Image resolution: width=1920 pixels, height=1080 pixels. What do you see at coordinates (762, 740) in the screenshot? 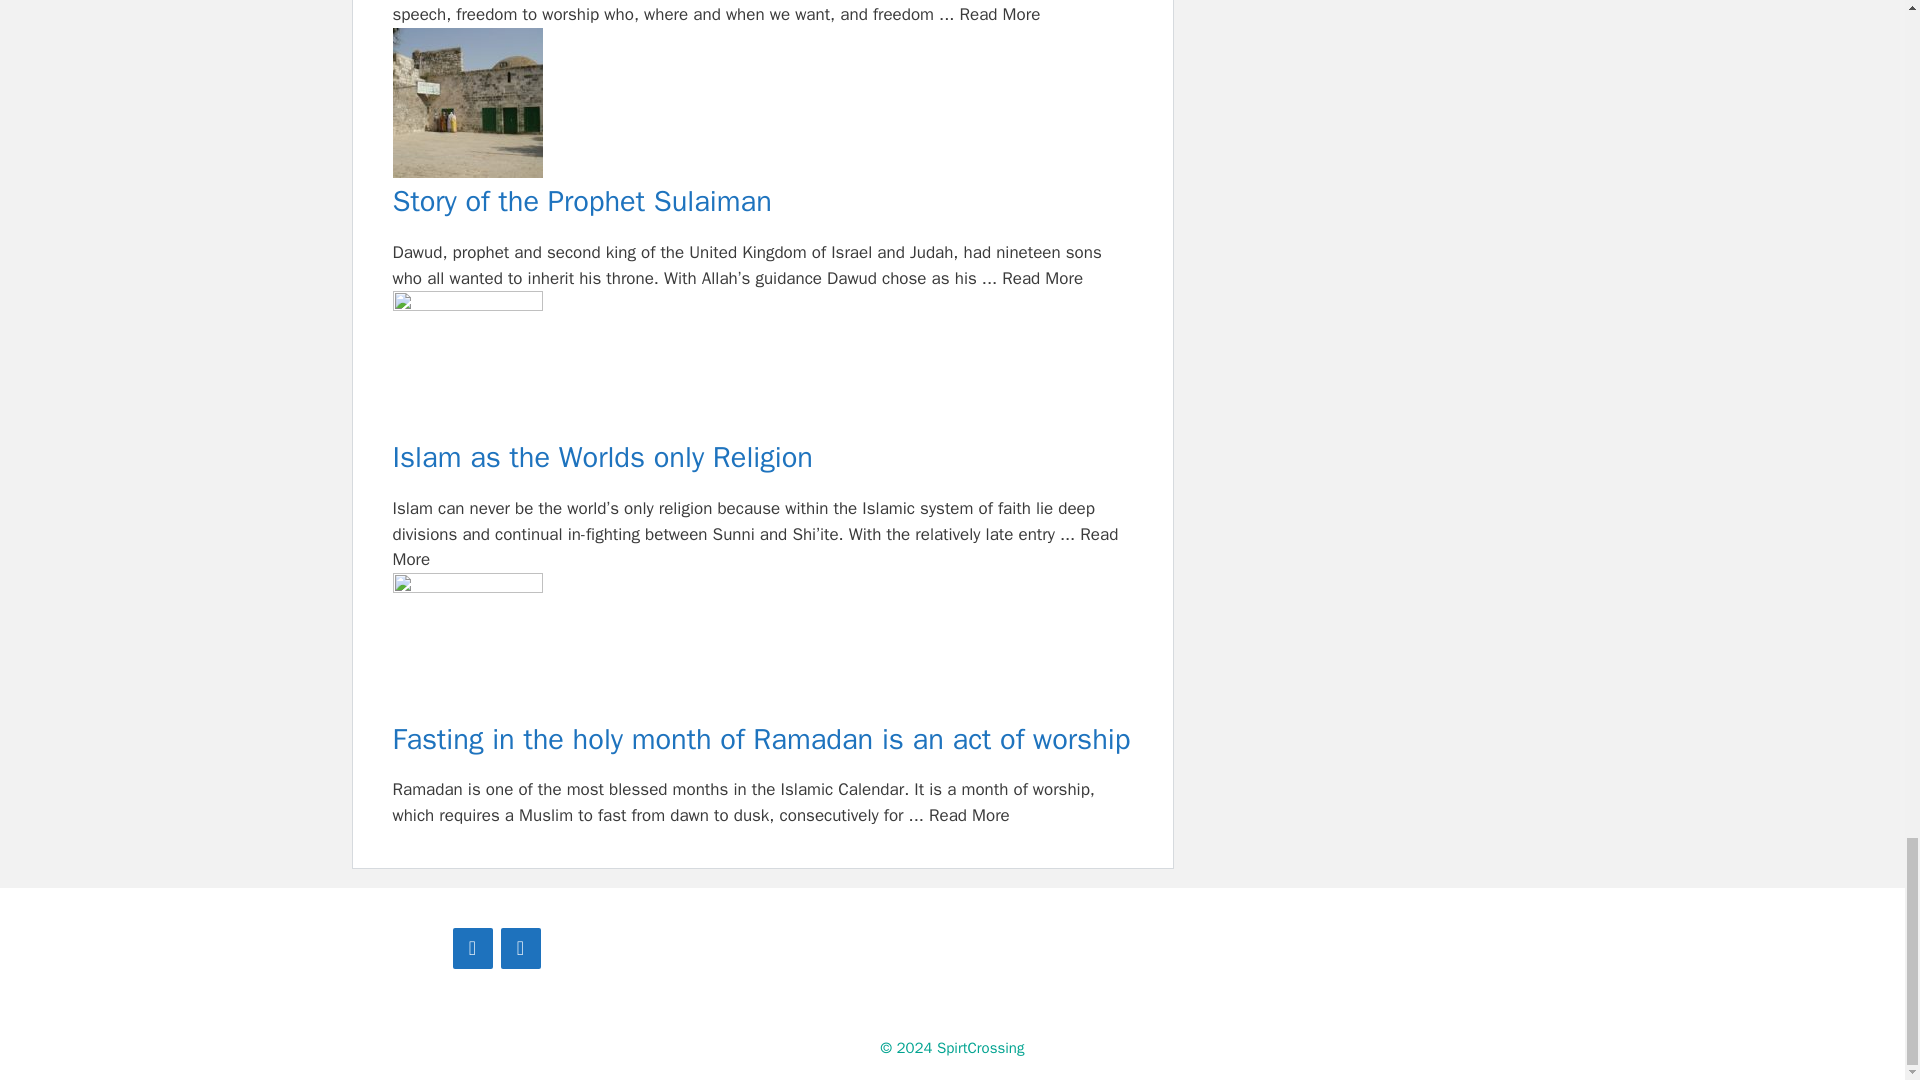
I see `Fasting in the holy month of Ramadan is an act of worship` at bounding box center [762, 740].